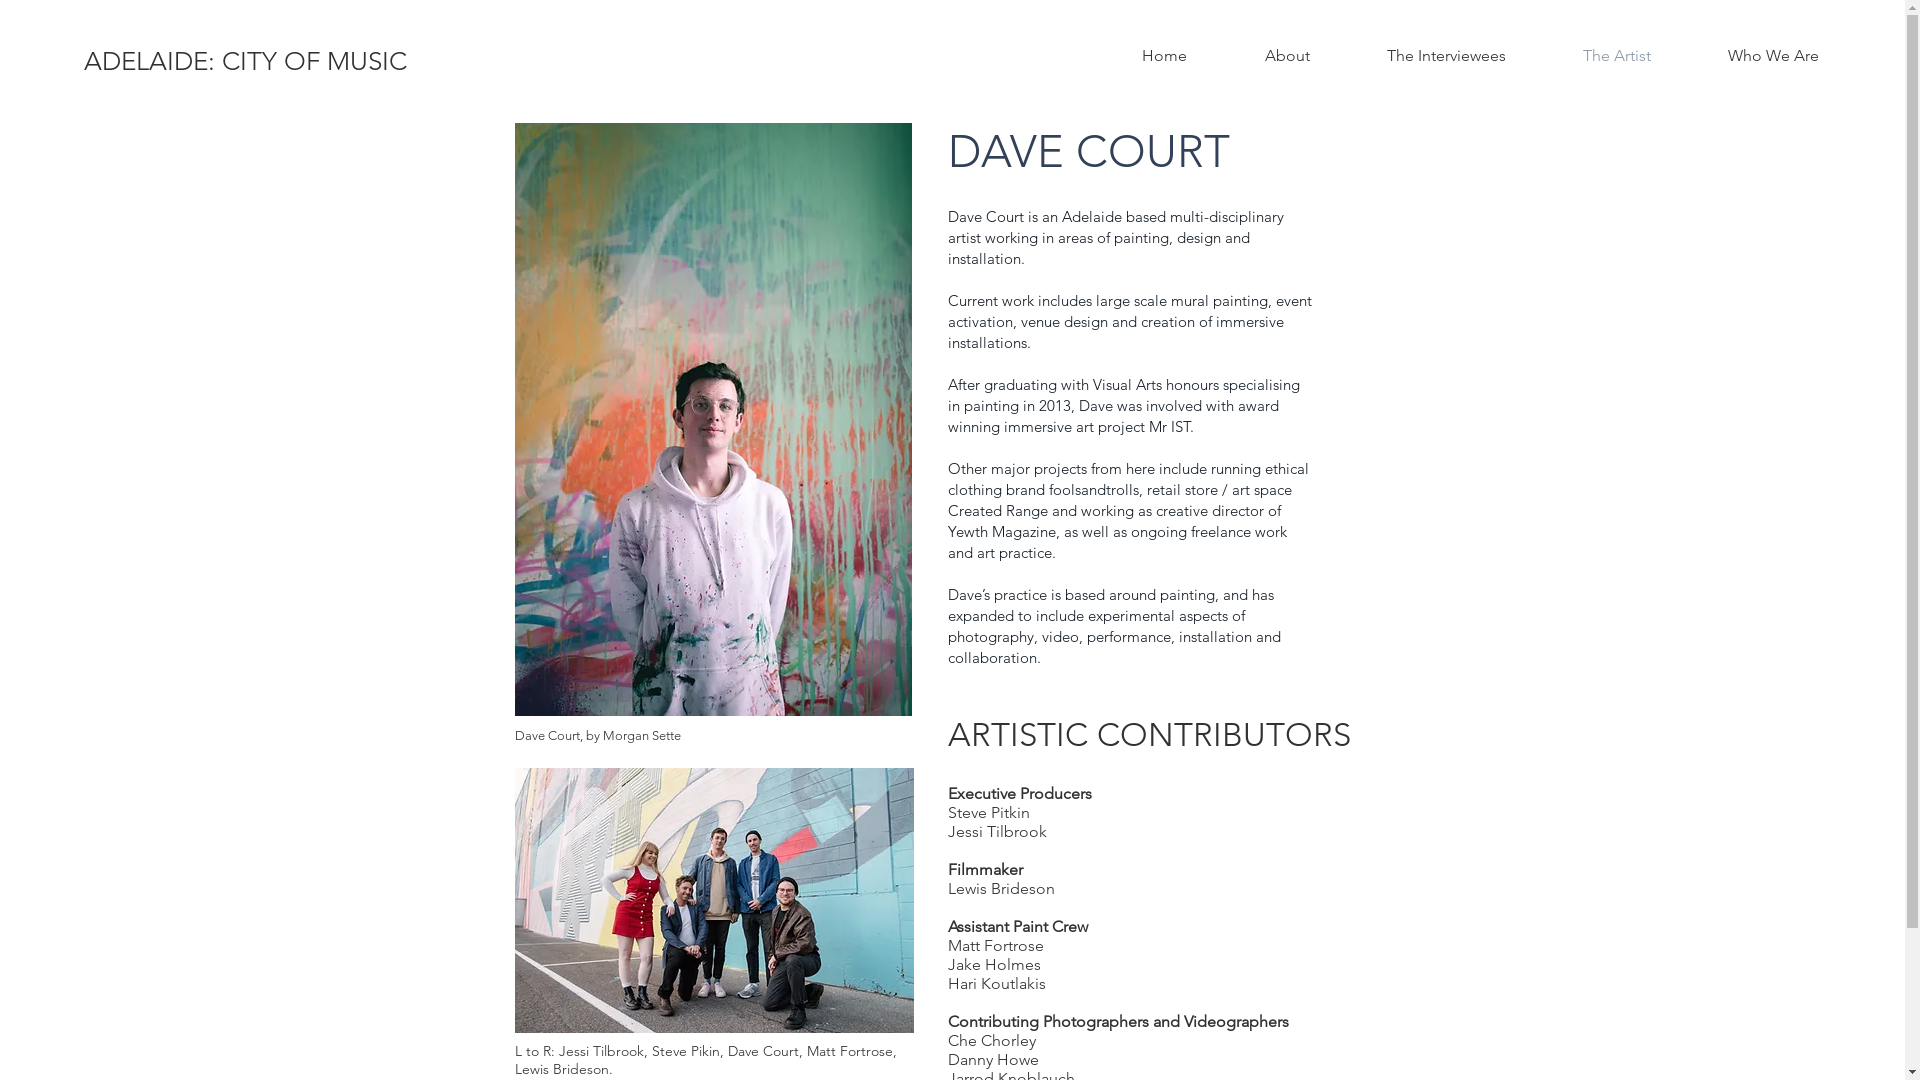 This screenshot has height=1080, width=1920. I want to click on Created Range, so click(998, 510).